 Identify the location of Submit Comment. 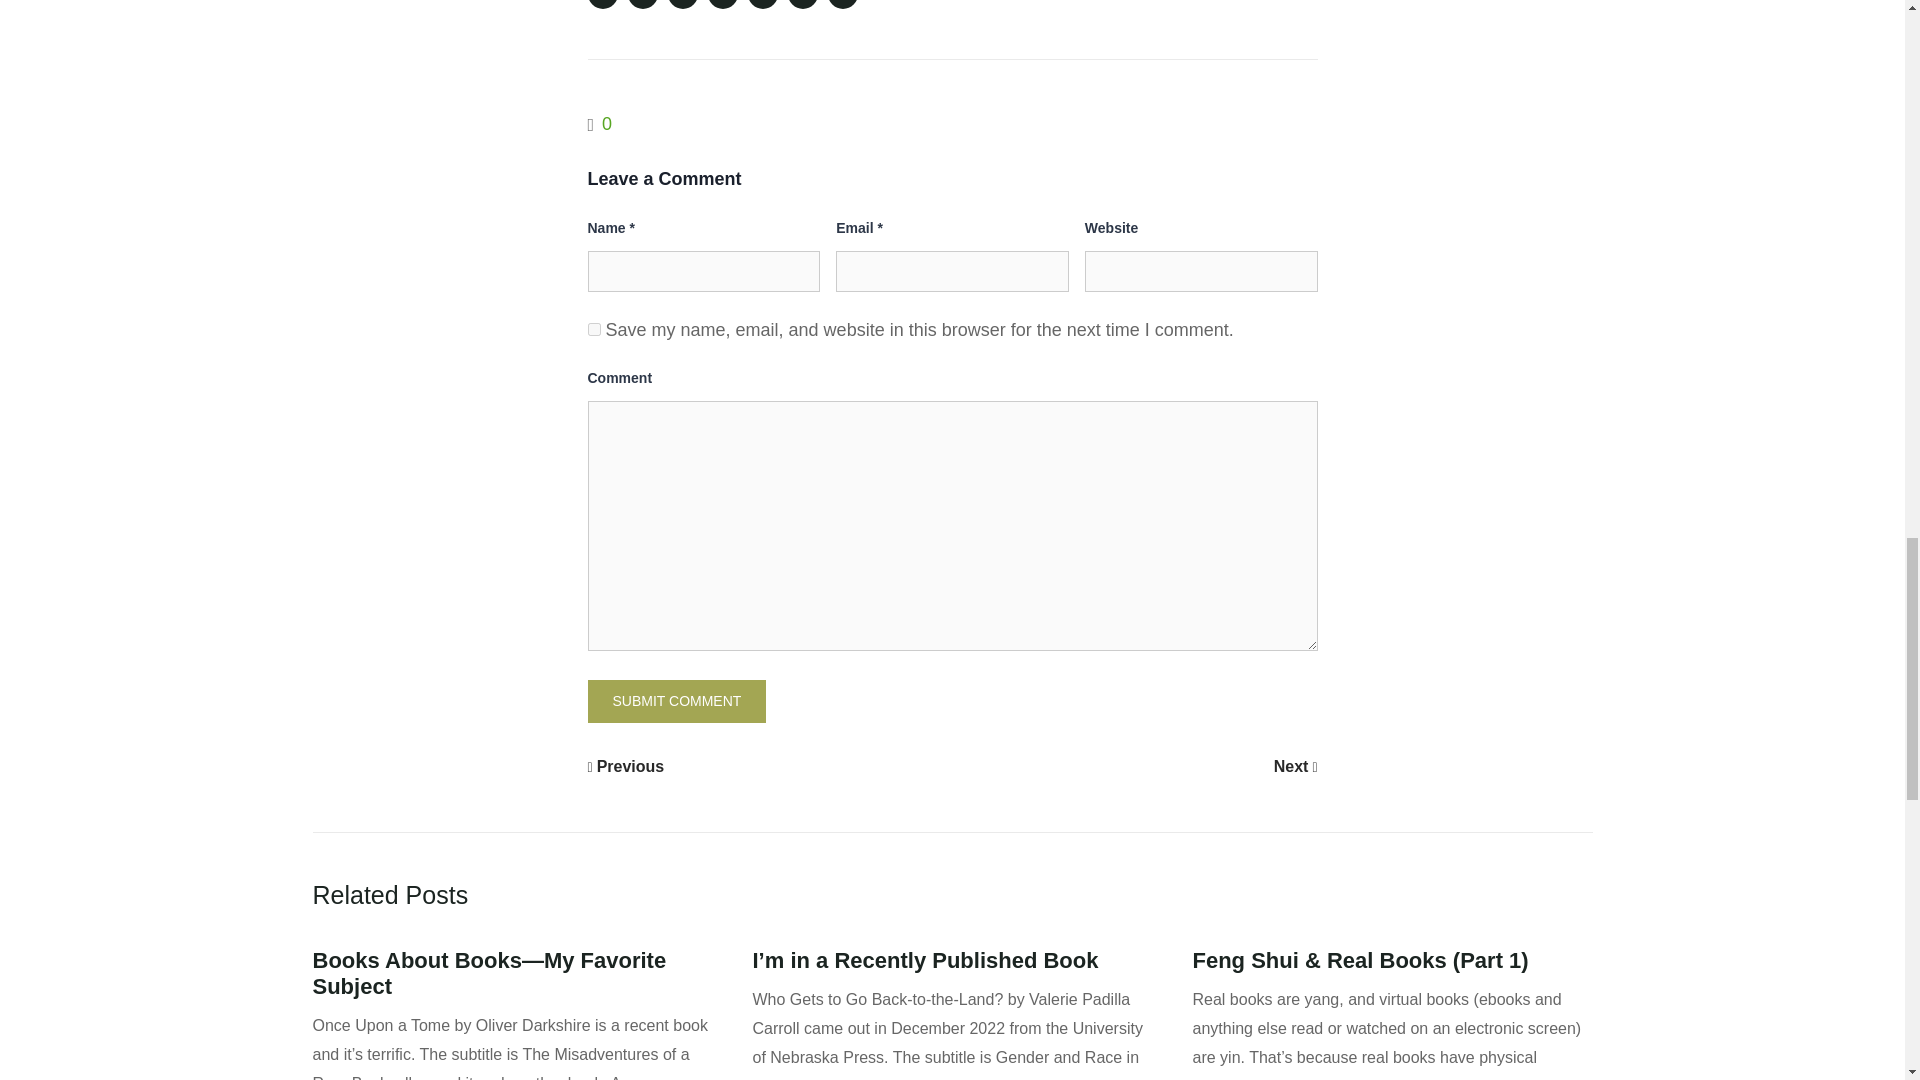
(676, 702).